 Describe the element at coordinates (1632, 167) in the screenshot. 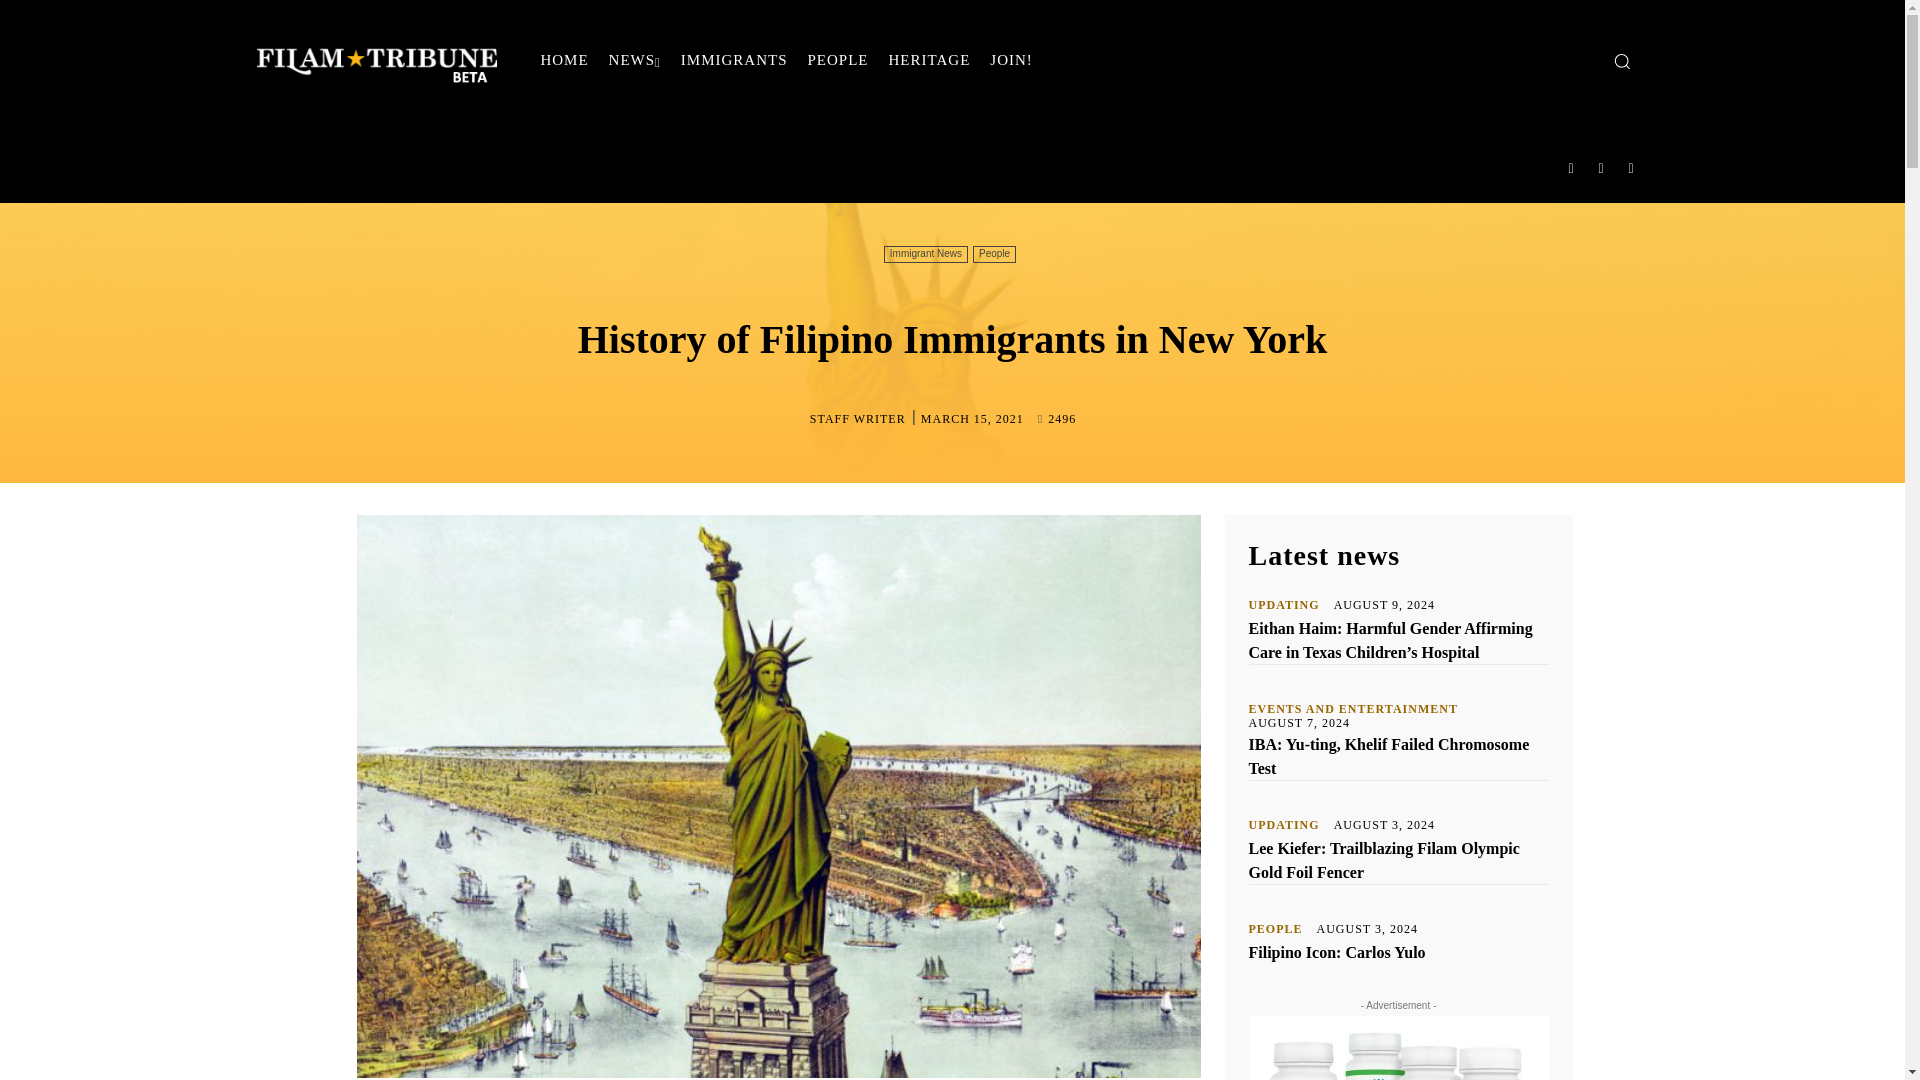

I see `Twitter` at that location.